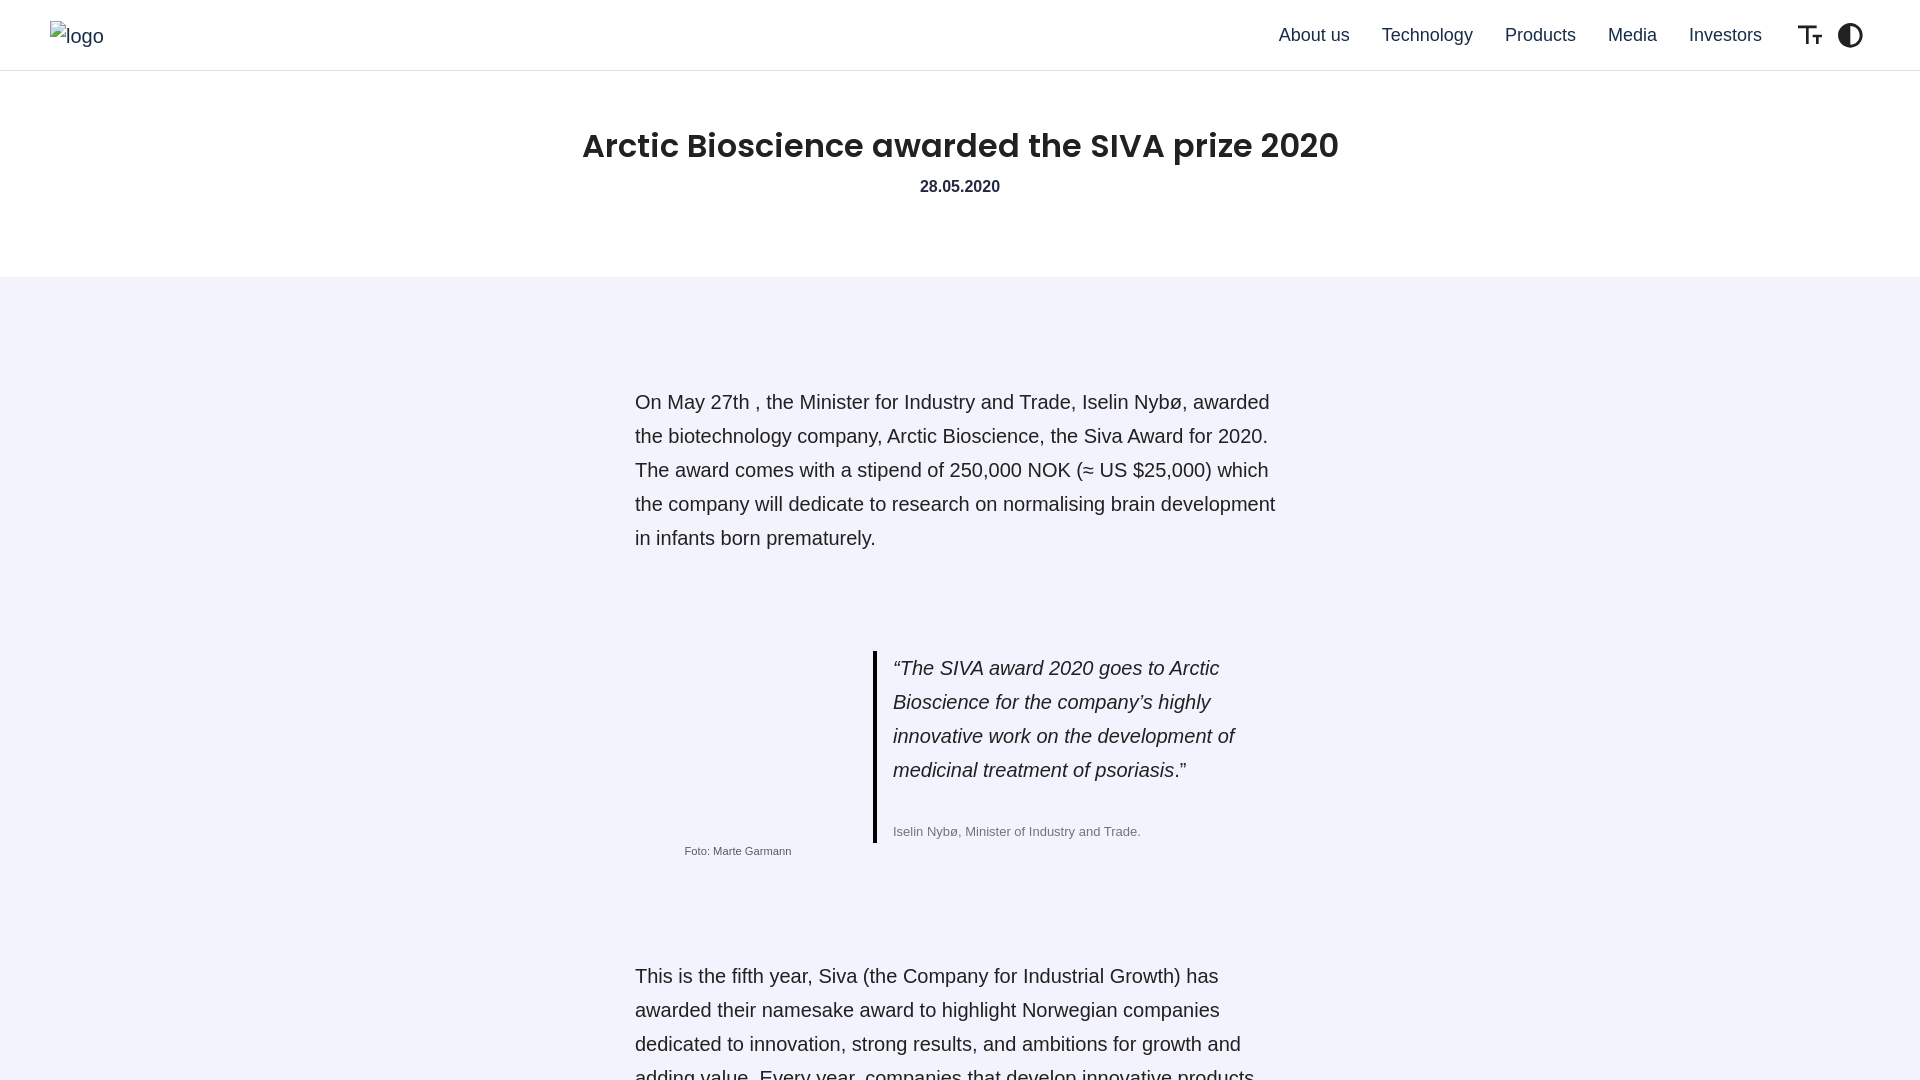 The image size is (1920, 1080). I want to click on Investors, so click(1726, 34).